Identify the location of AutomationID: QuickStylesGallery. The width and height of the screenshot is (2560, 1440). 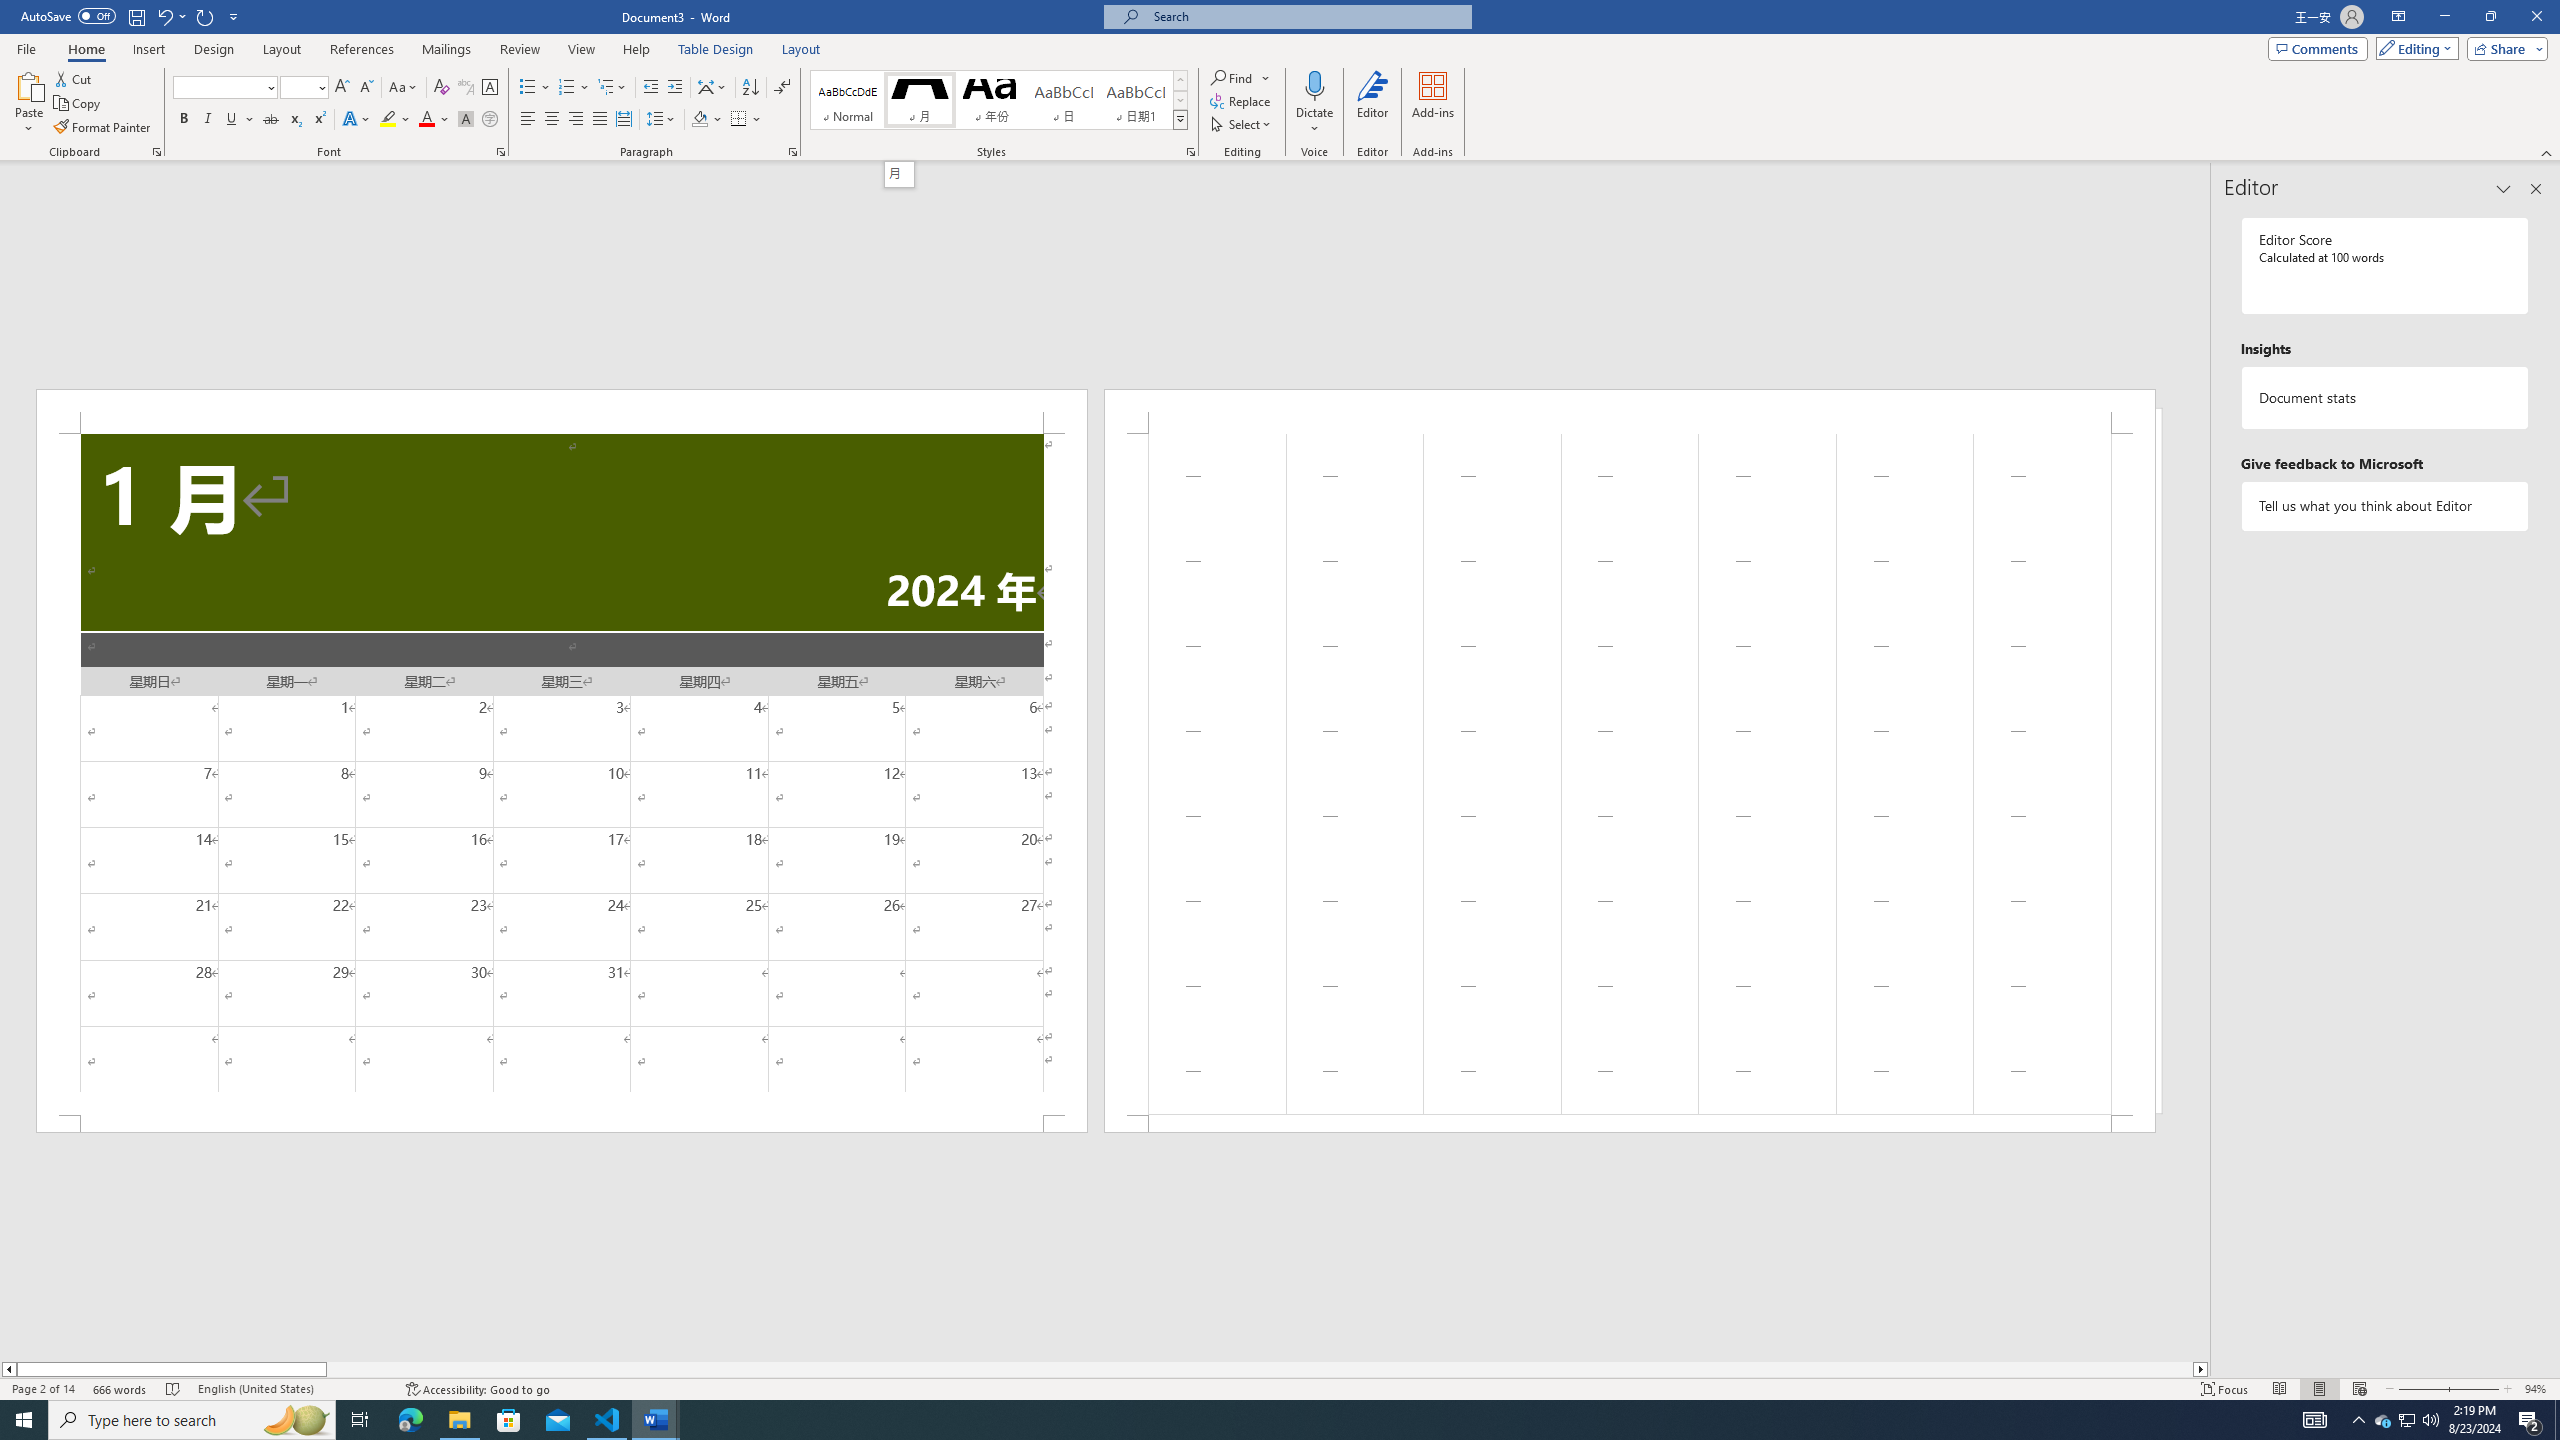
(999, 100).